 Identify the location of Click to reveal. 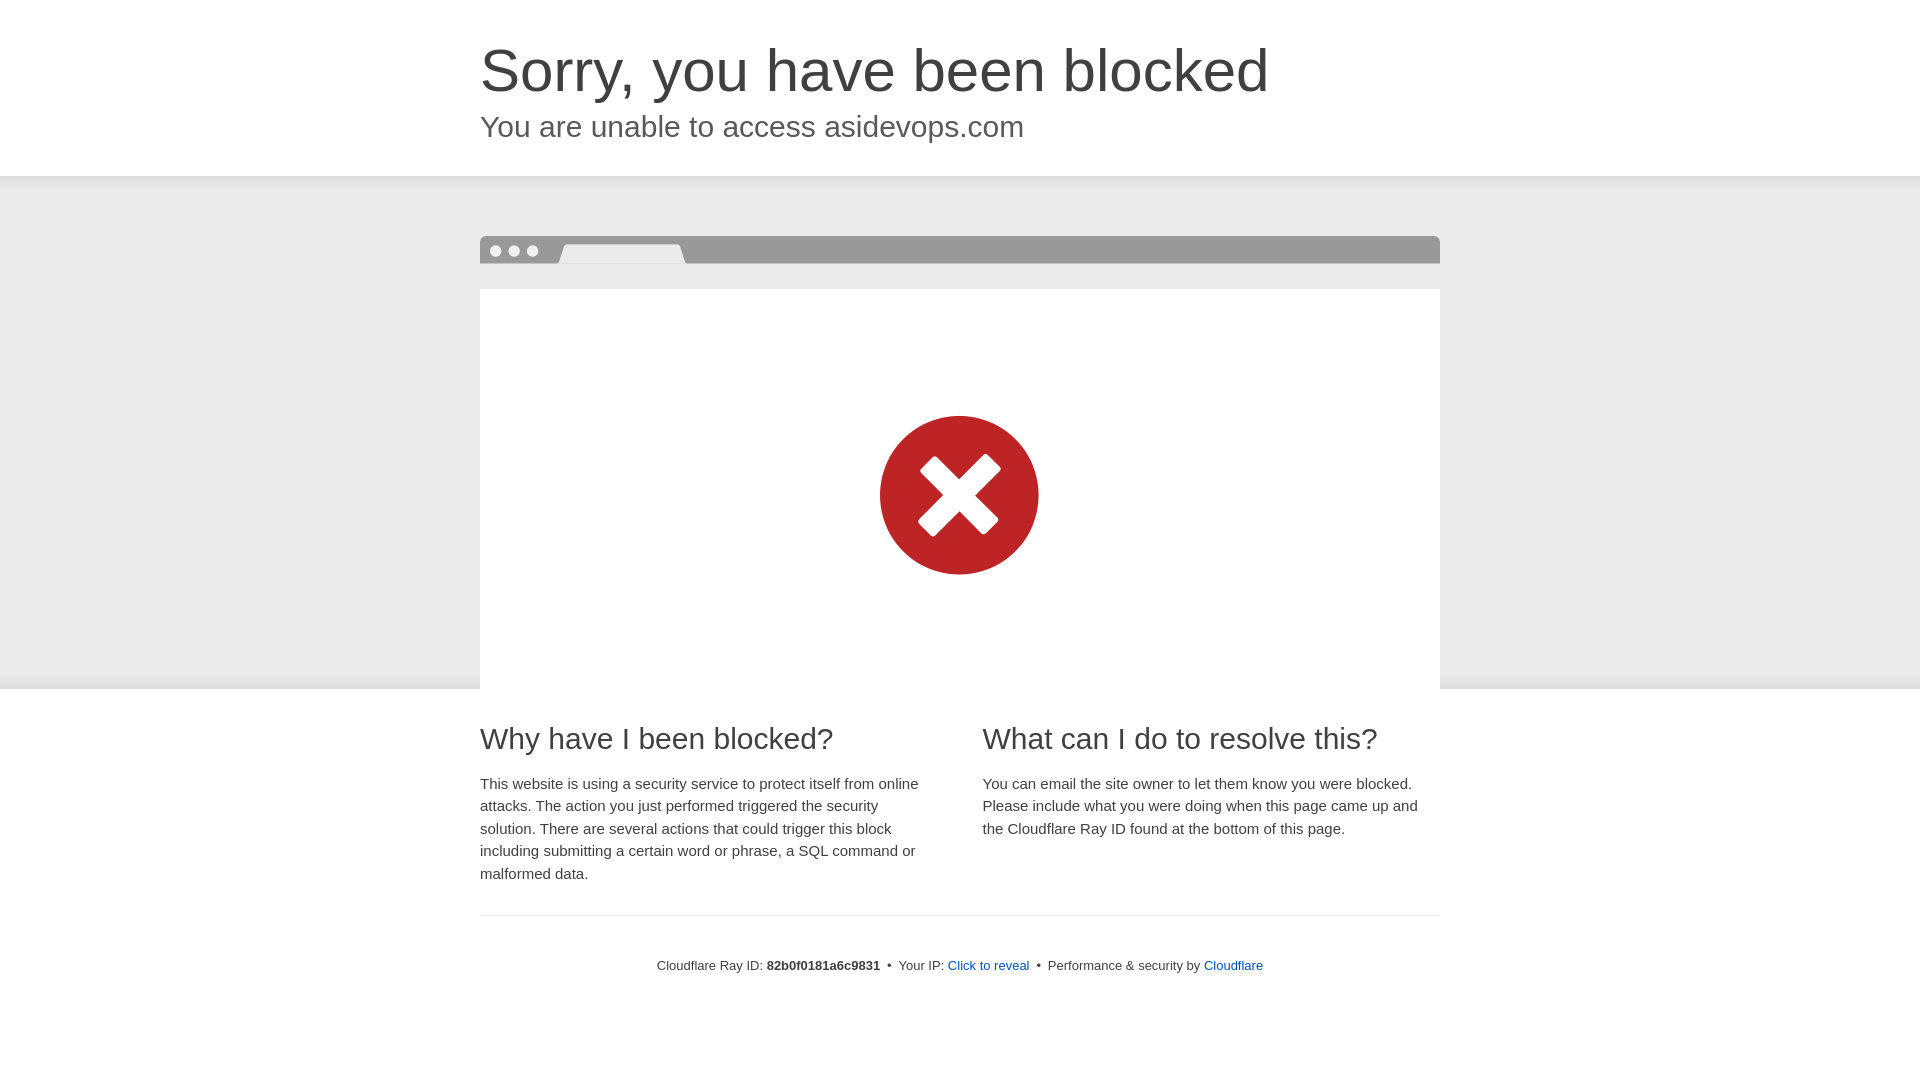
(989, 966).